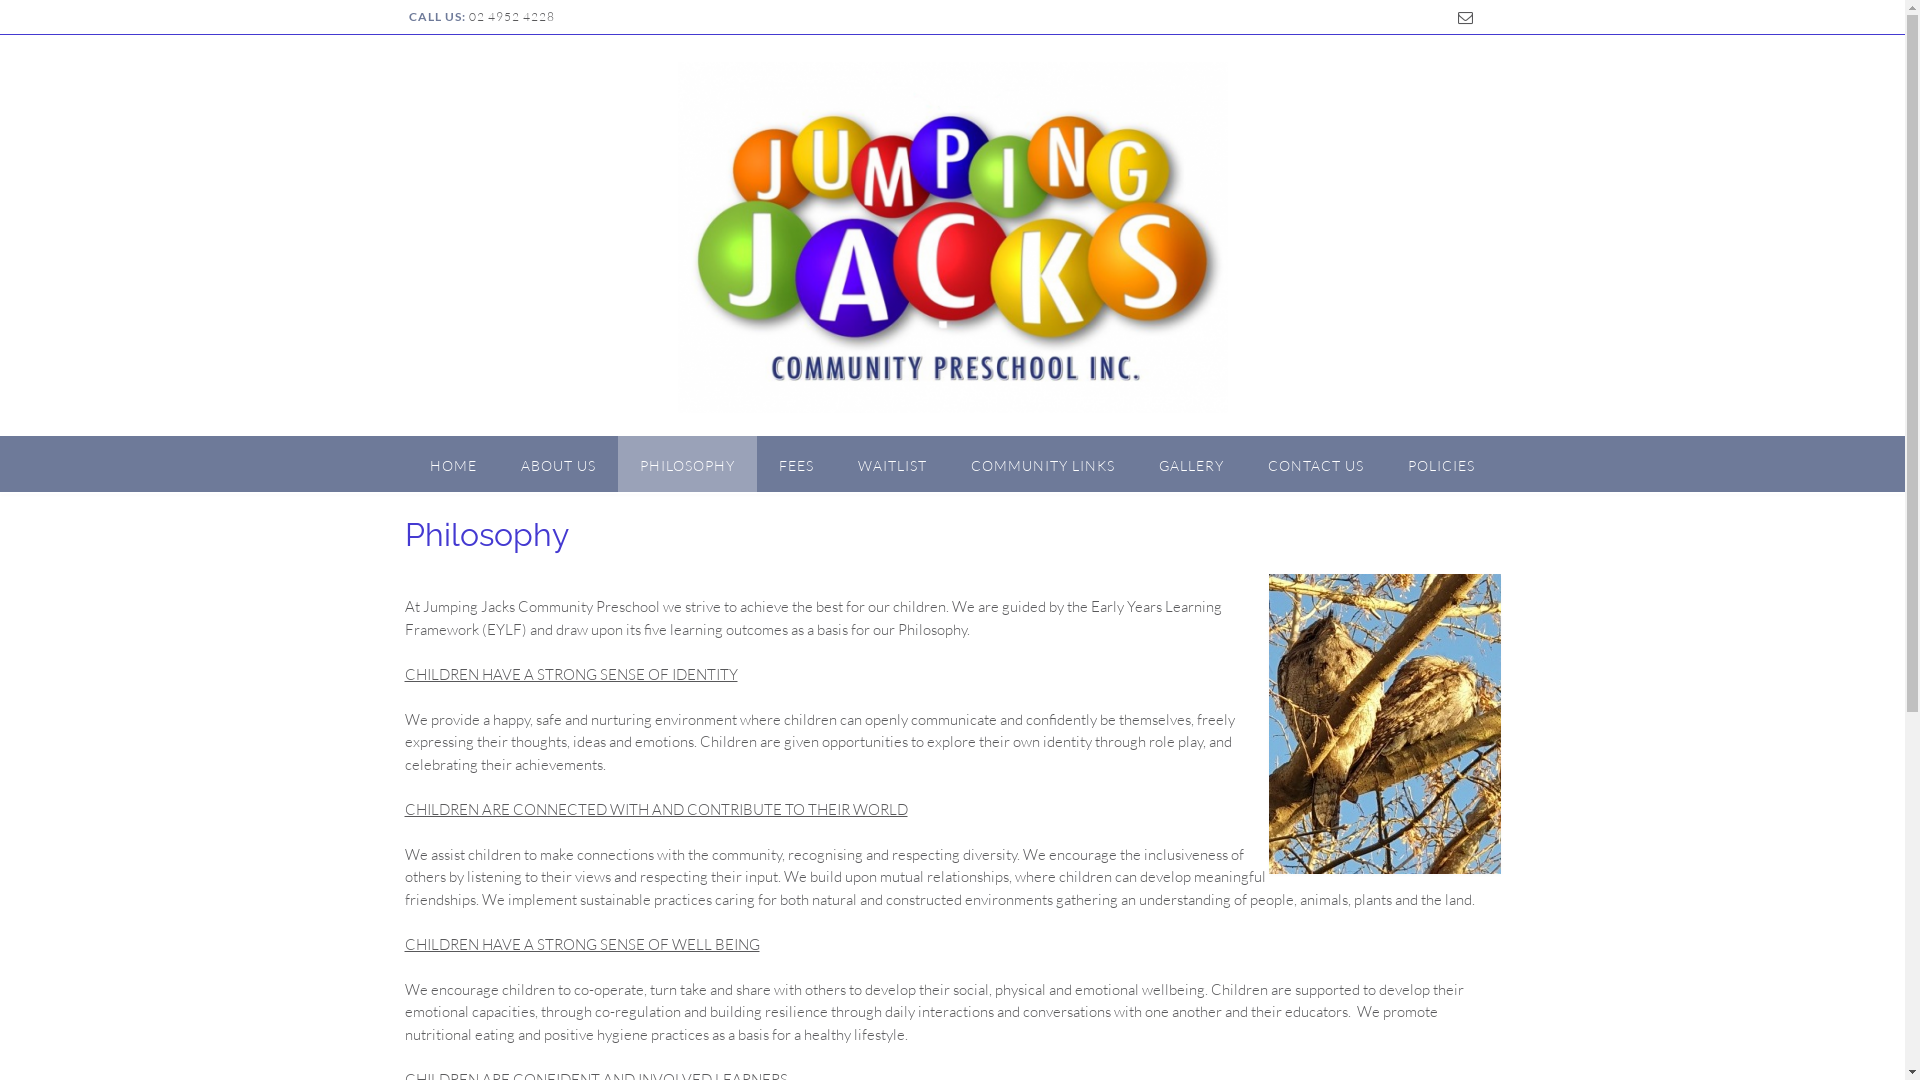 This screenshot has height=1080, width=1920. What do you see at coordinates (796, 464) in the screenshot?
I see `FEES` at bounding box center [796, 464].